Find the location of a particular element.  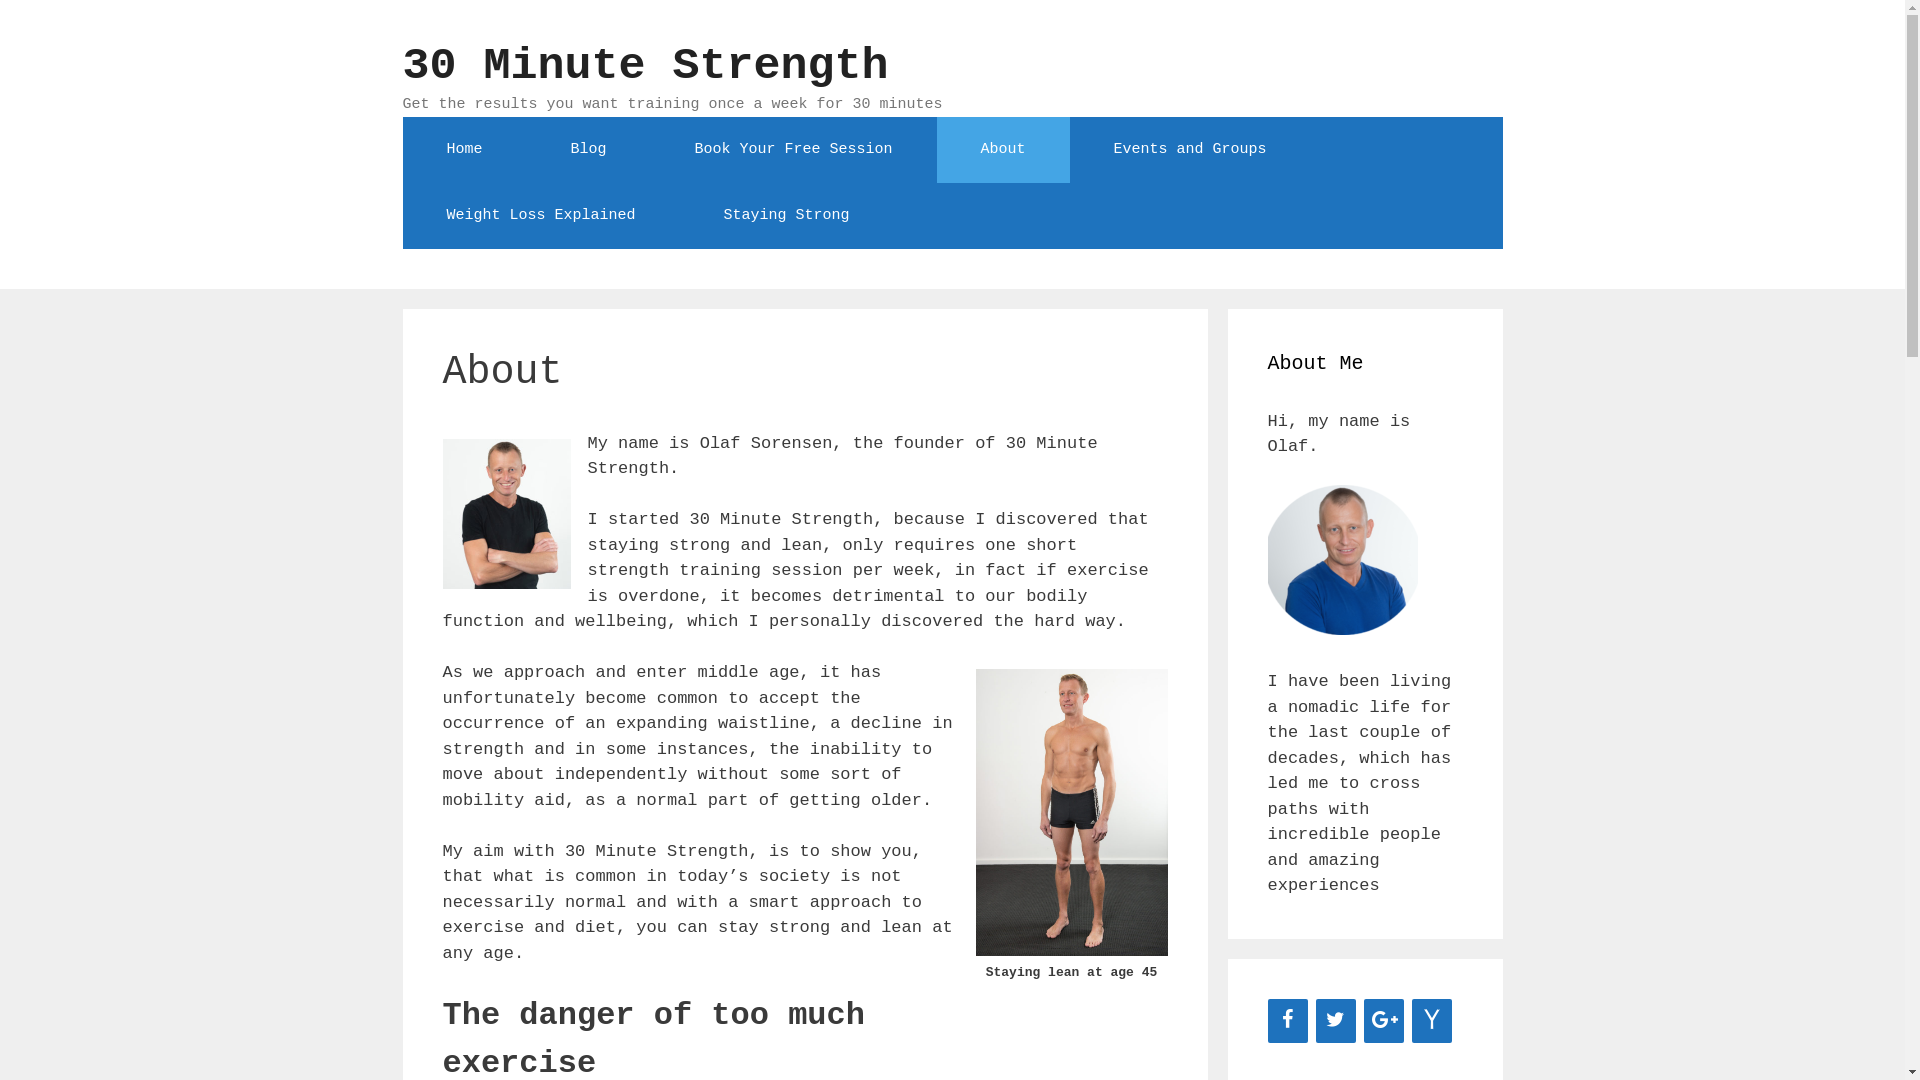

Home is located at coordinates (464, 149).